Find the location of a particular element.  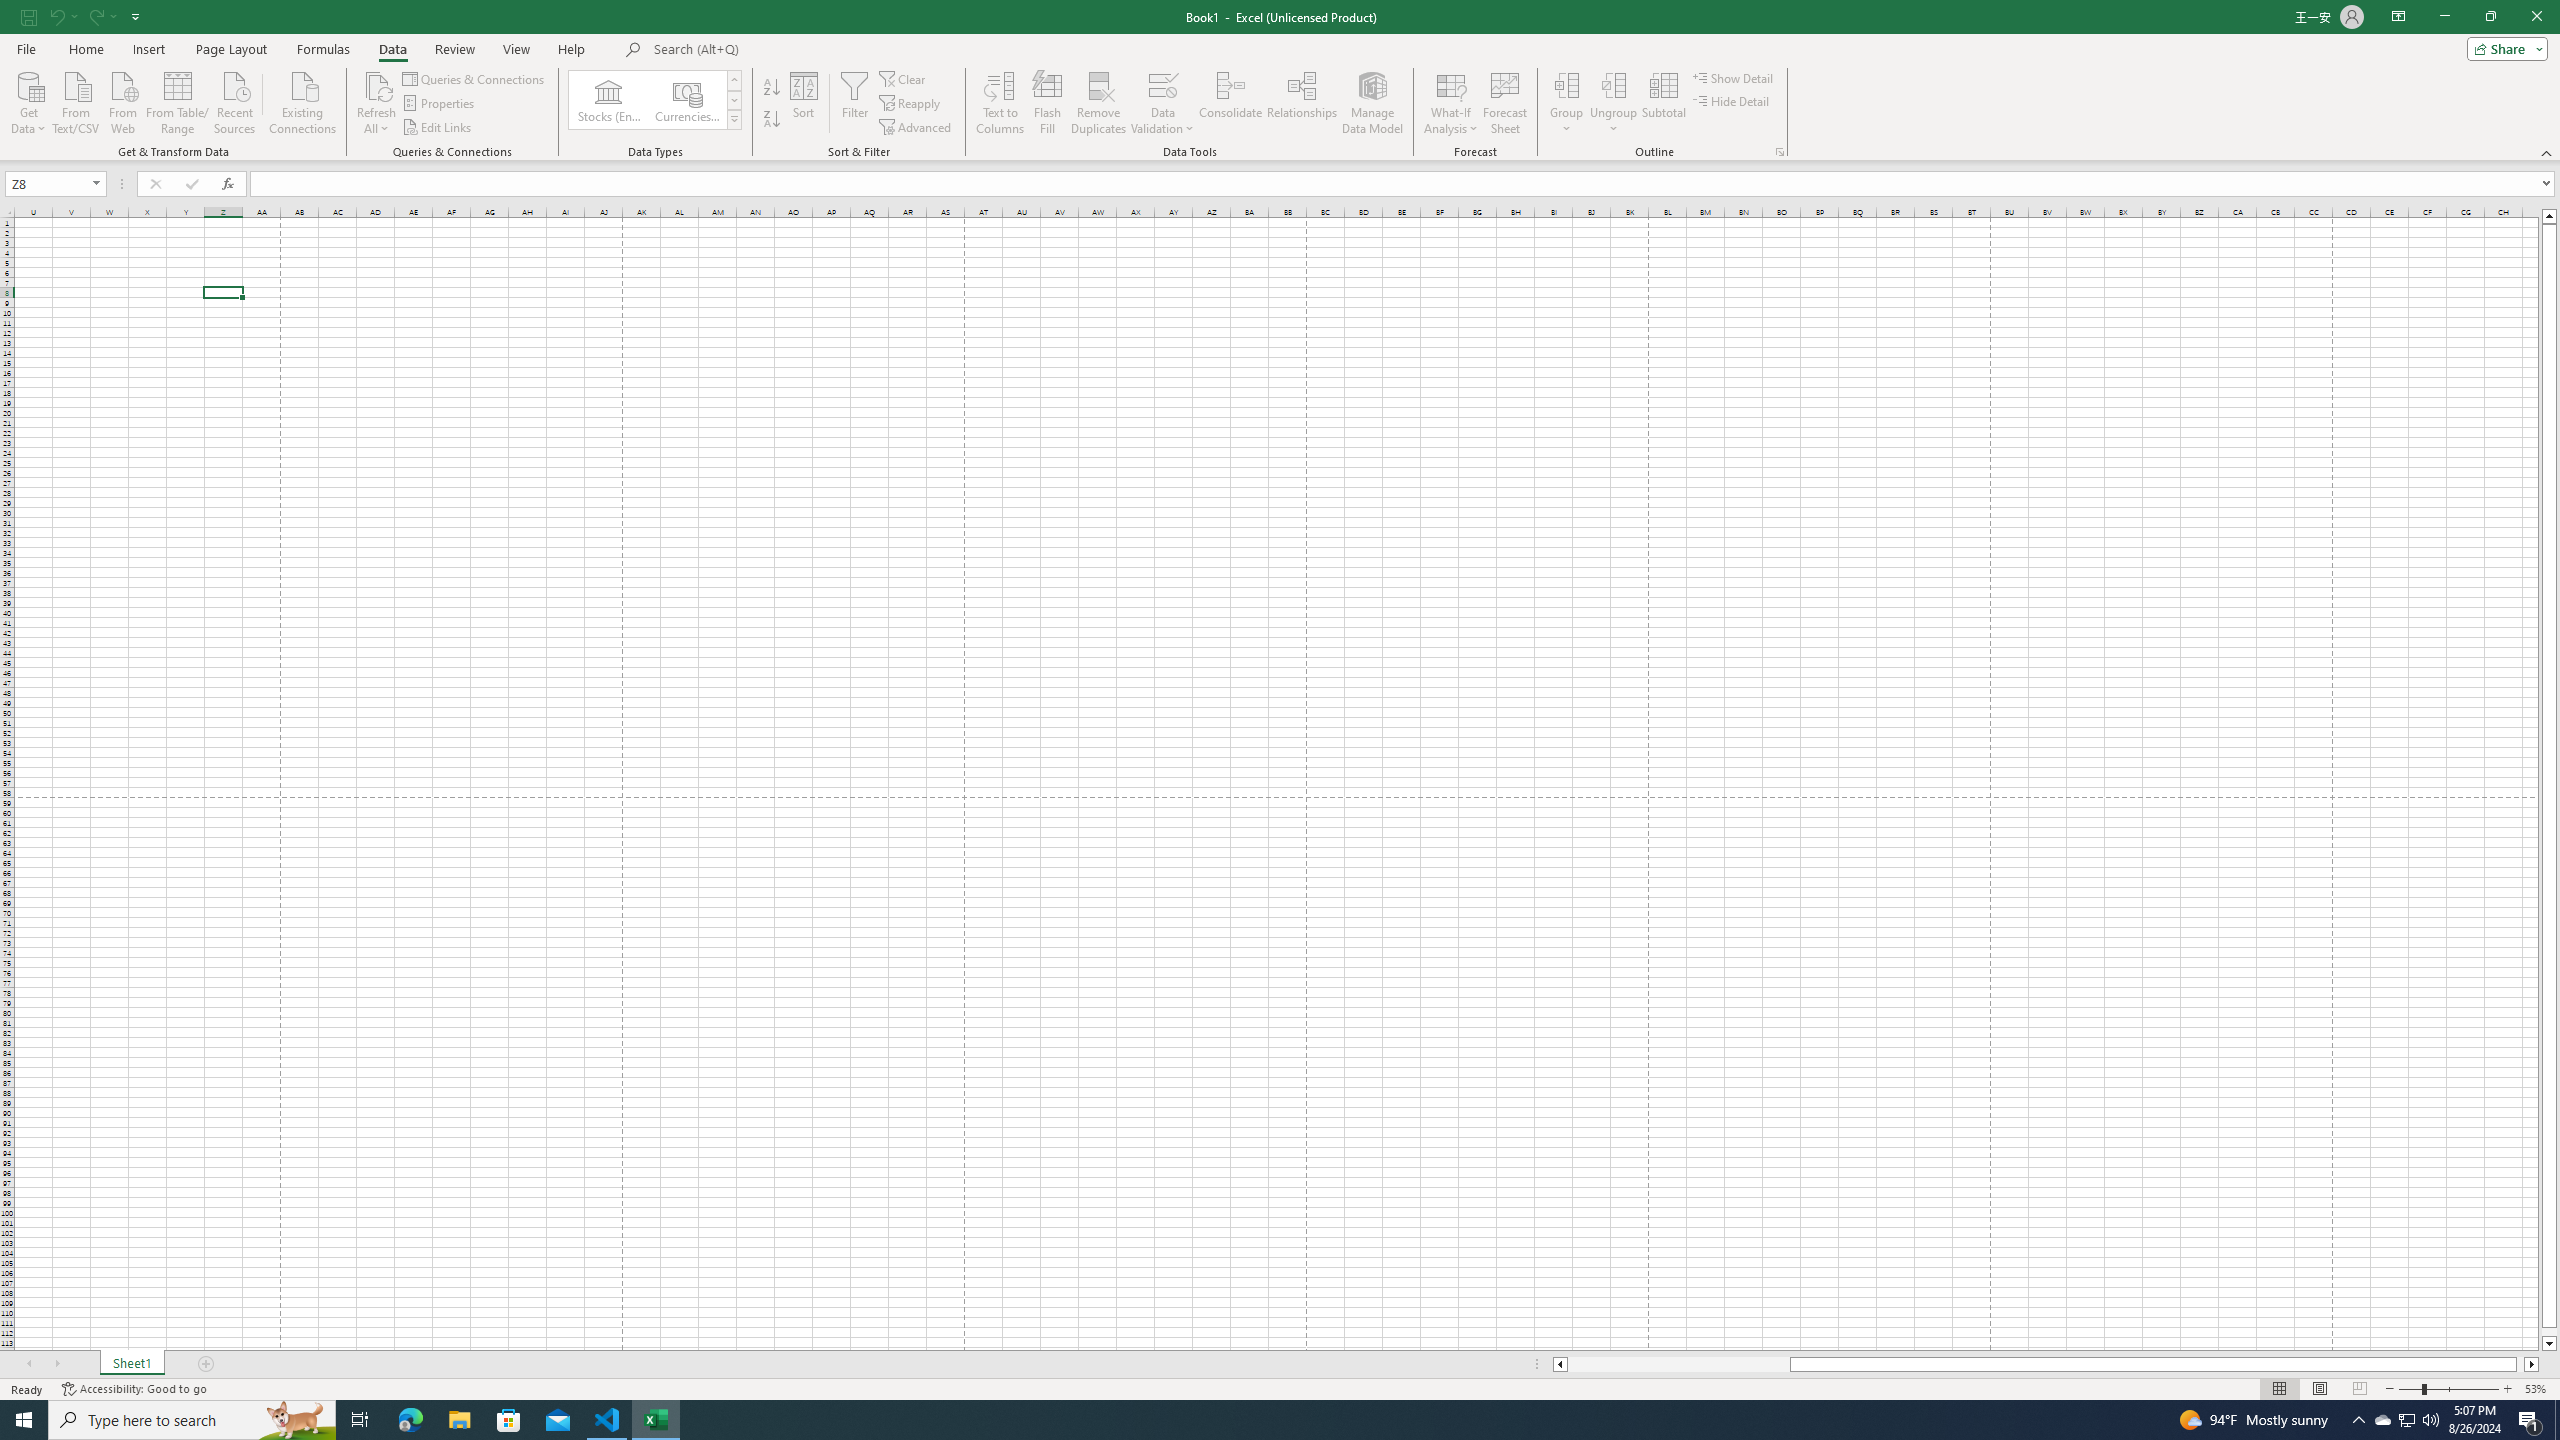

Currencies (English) is located at coordinates (687, 100).